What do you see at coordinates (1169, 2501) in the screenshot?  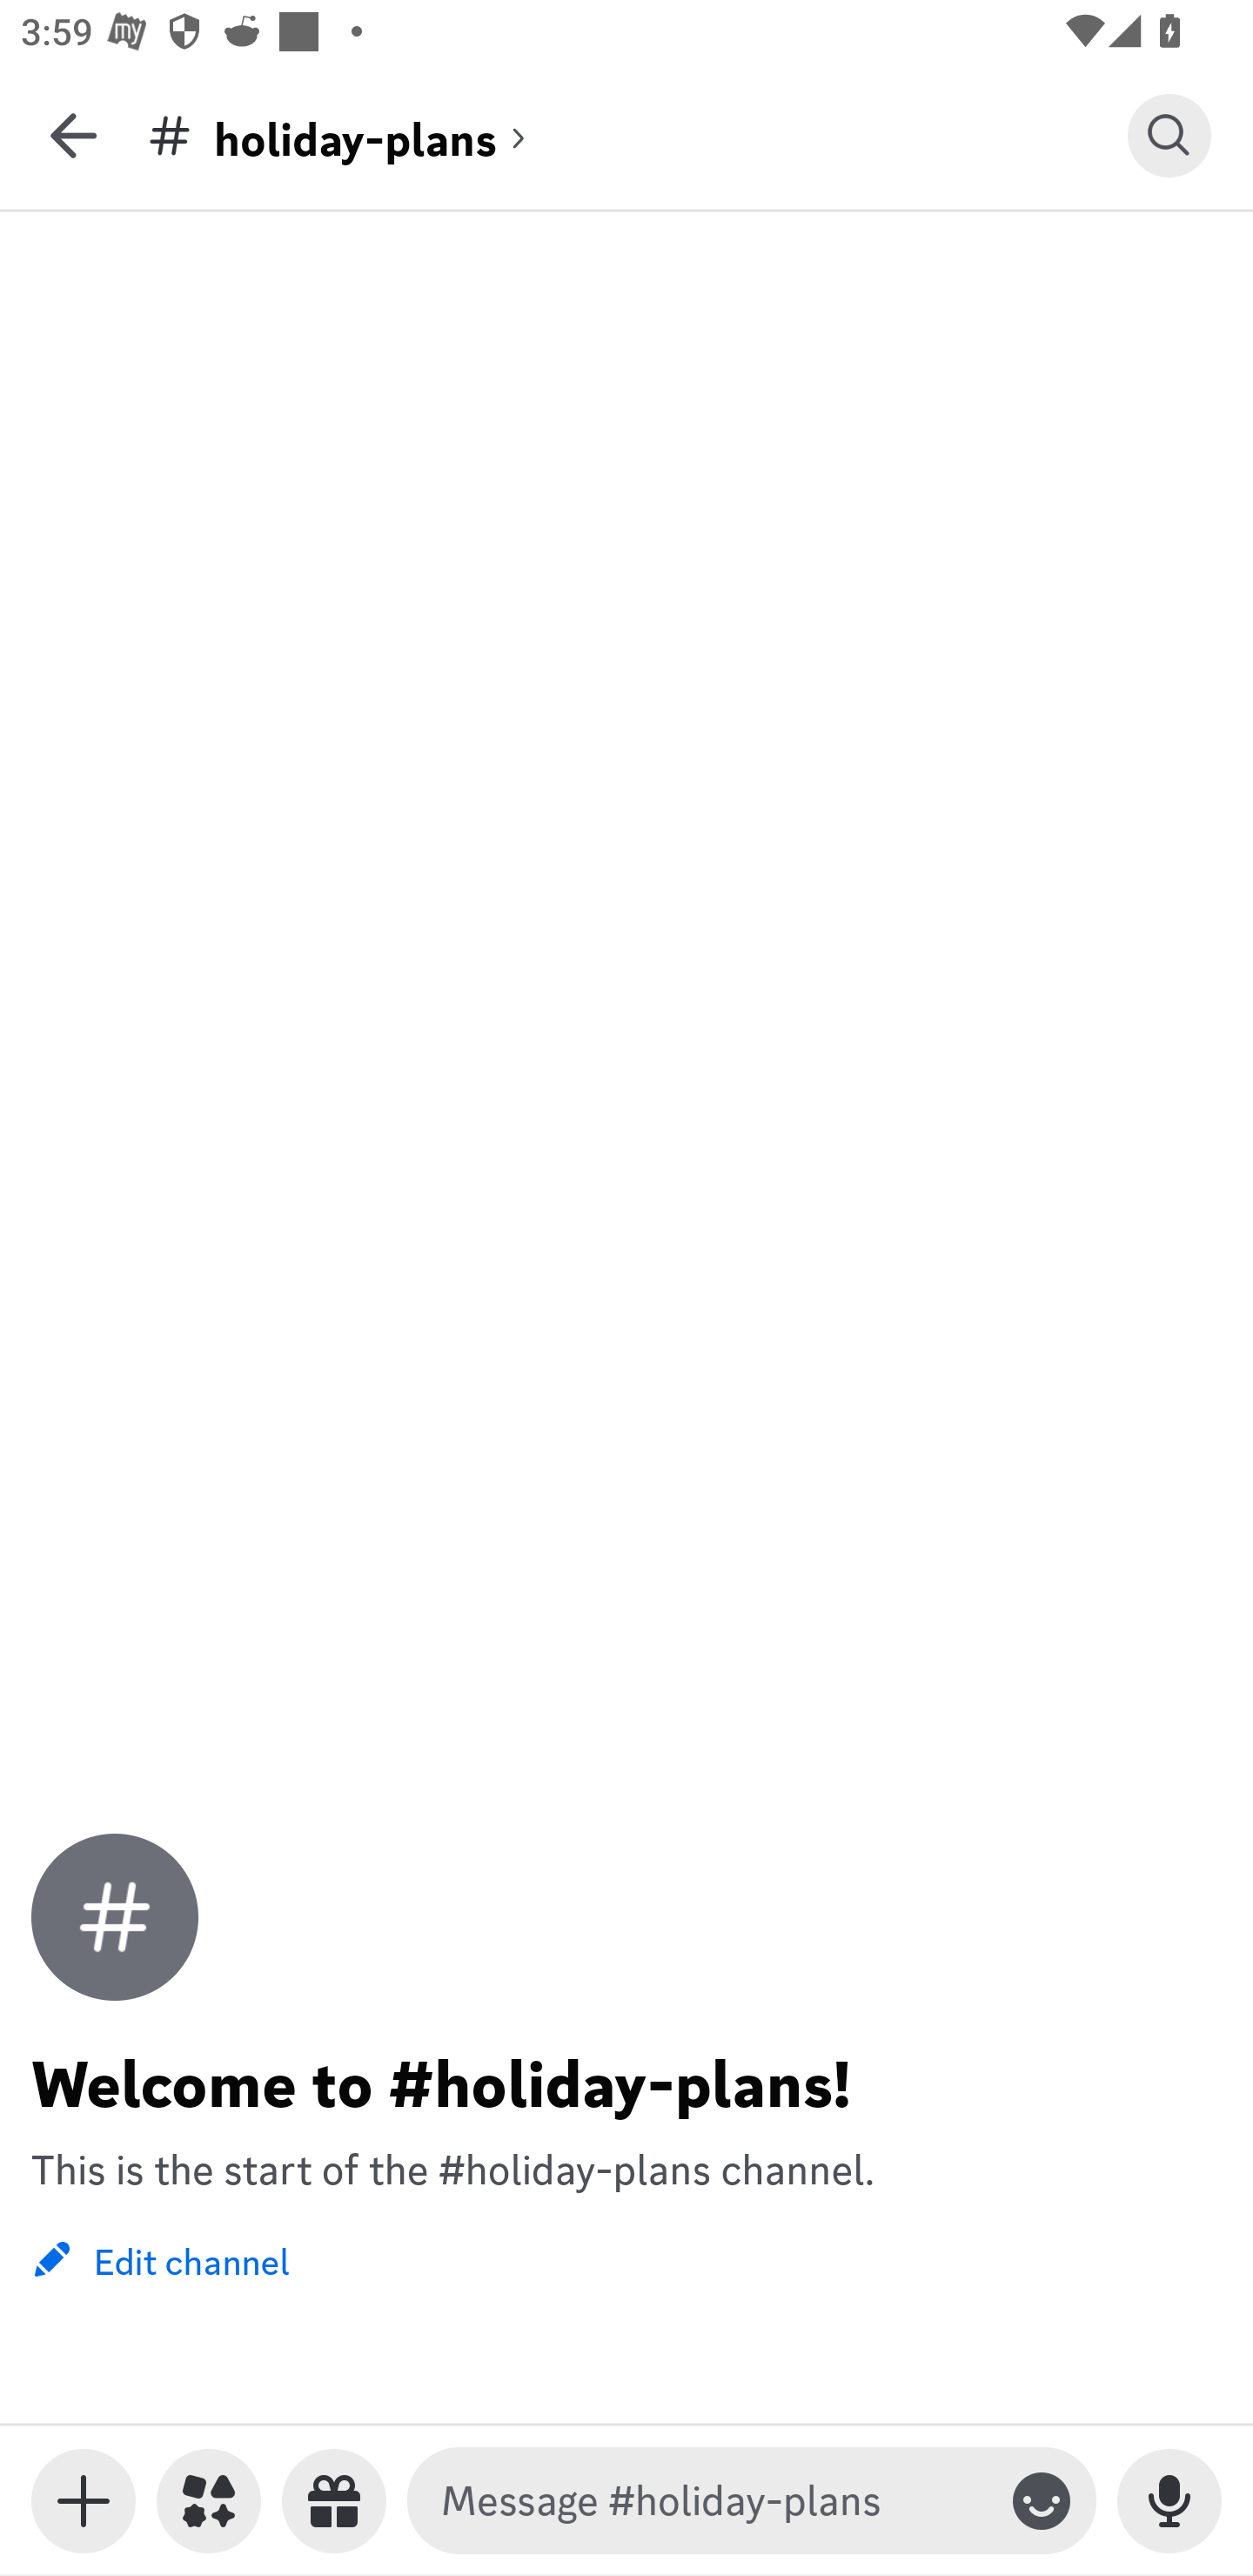 I see `Record Voice Message` at bounding box center [1169, 2501].